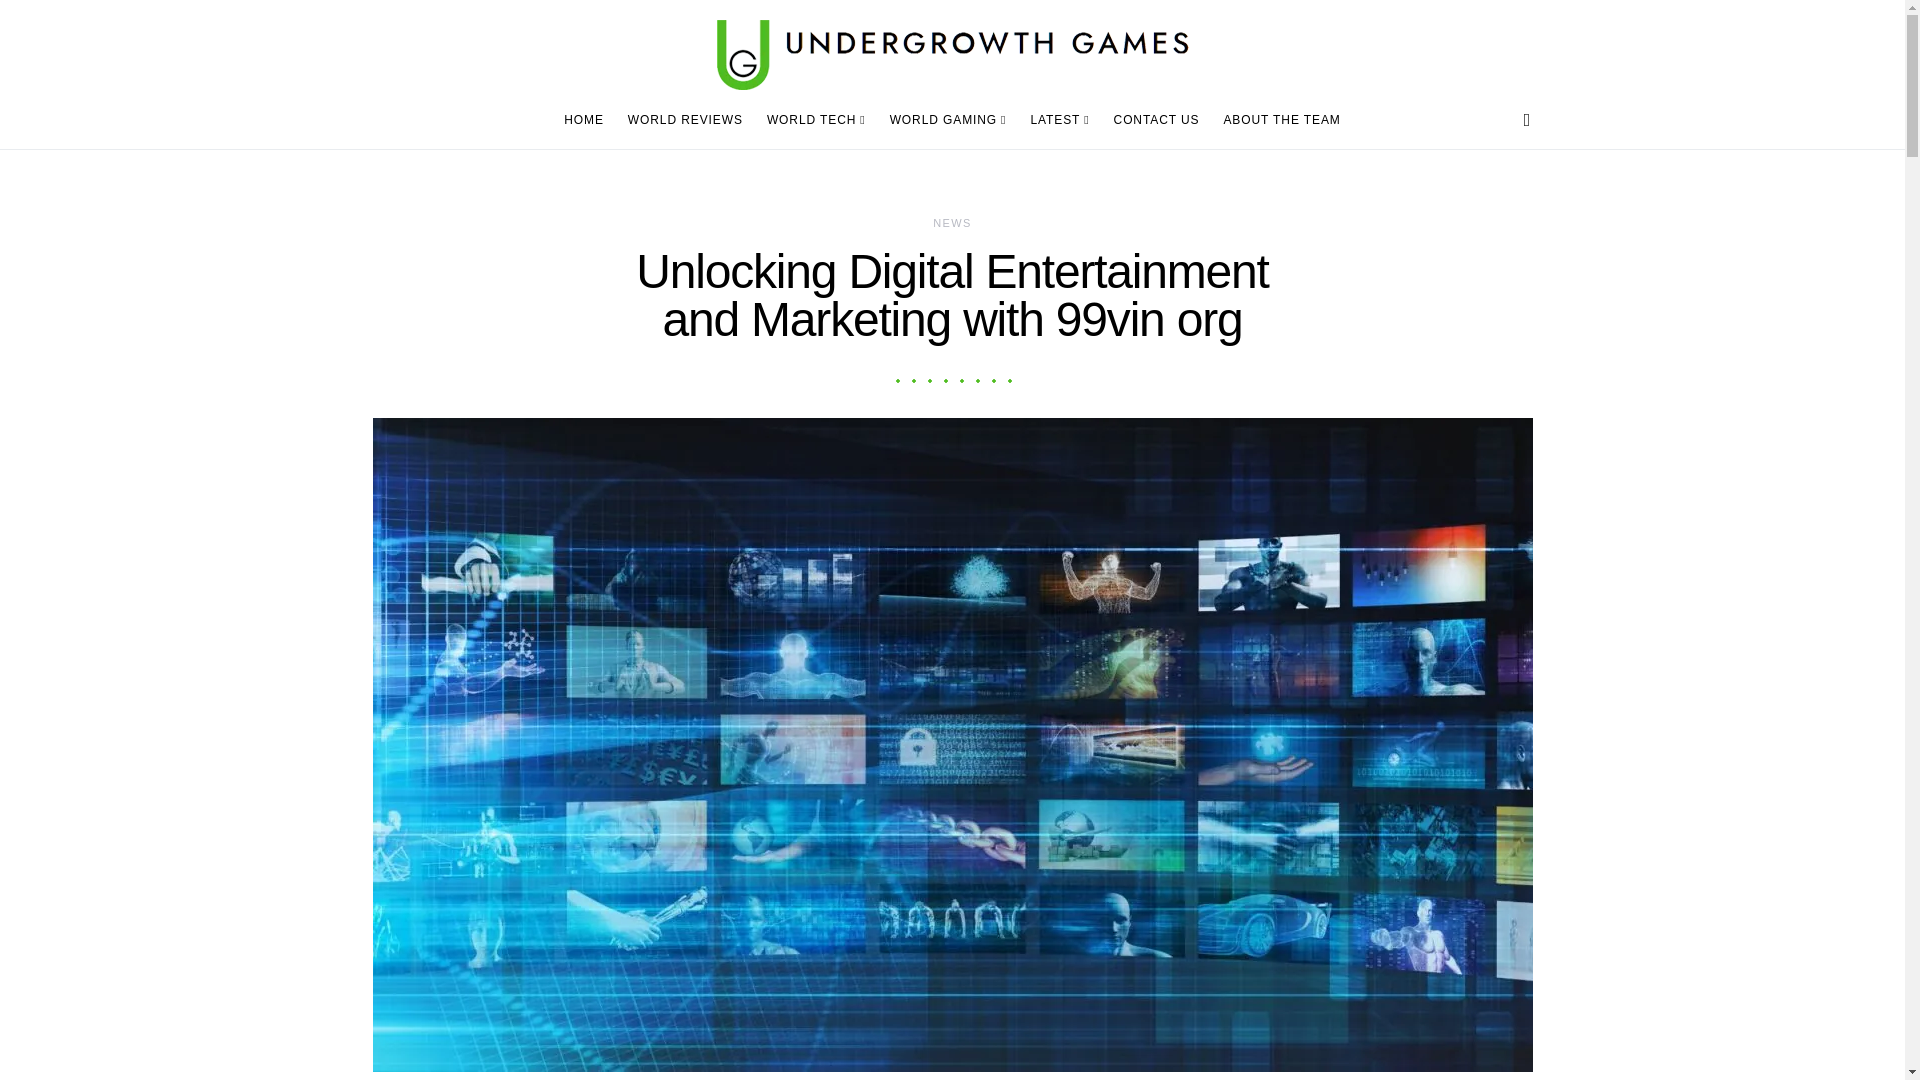 The height and width of the screenshot is (1080, 1920). I want to click on WORLD REVIEWS, so click(685, 120).